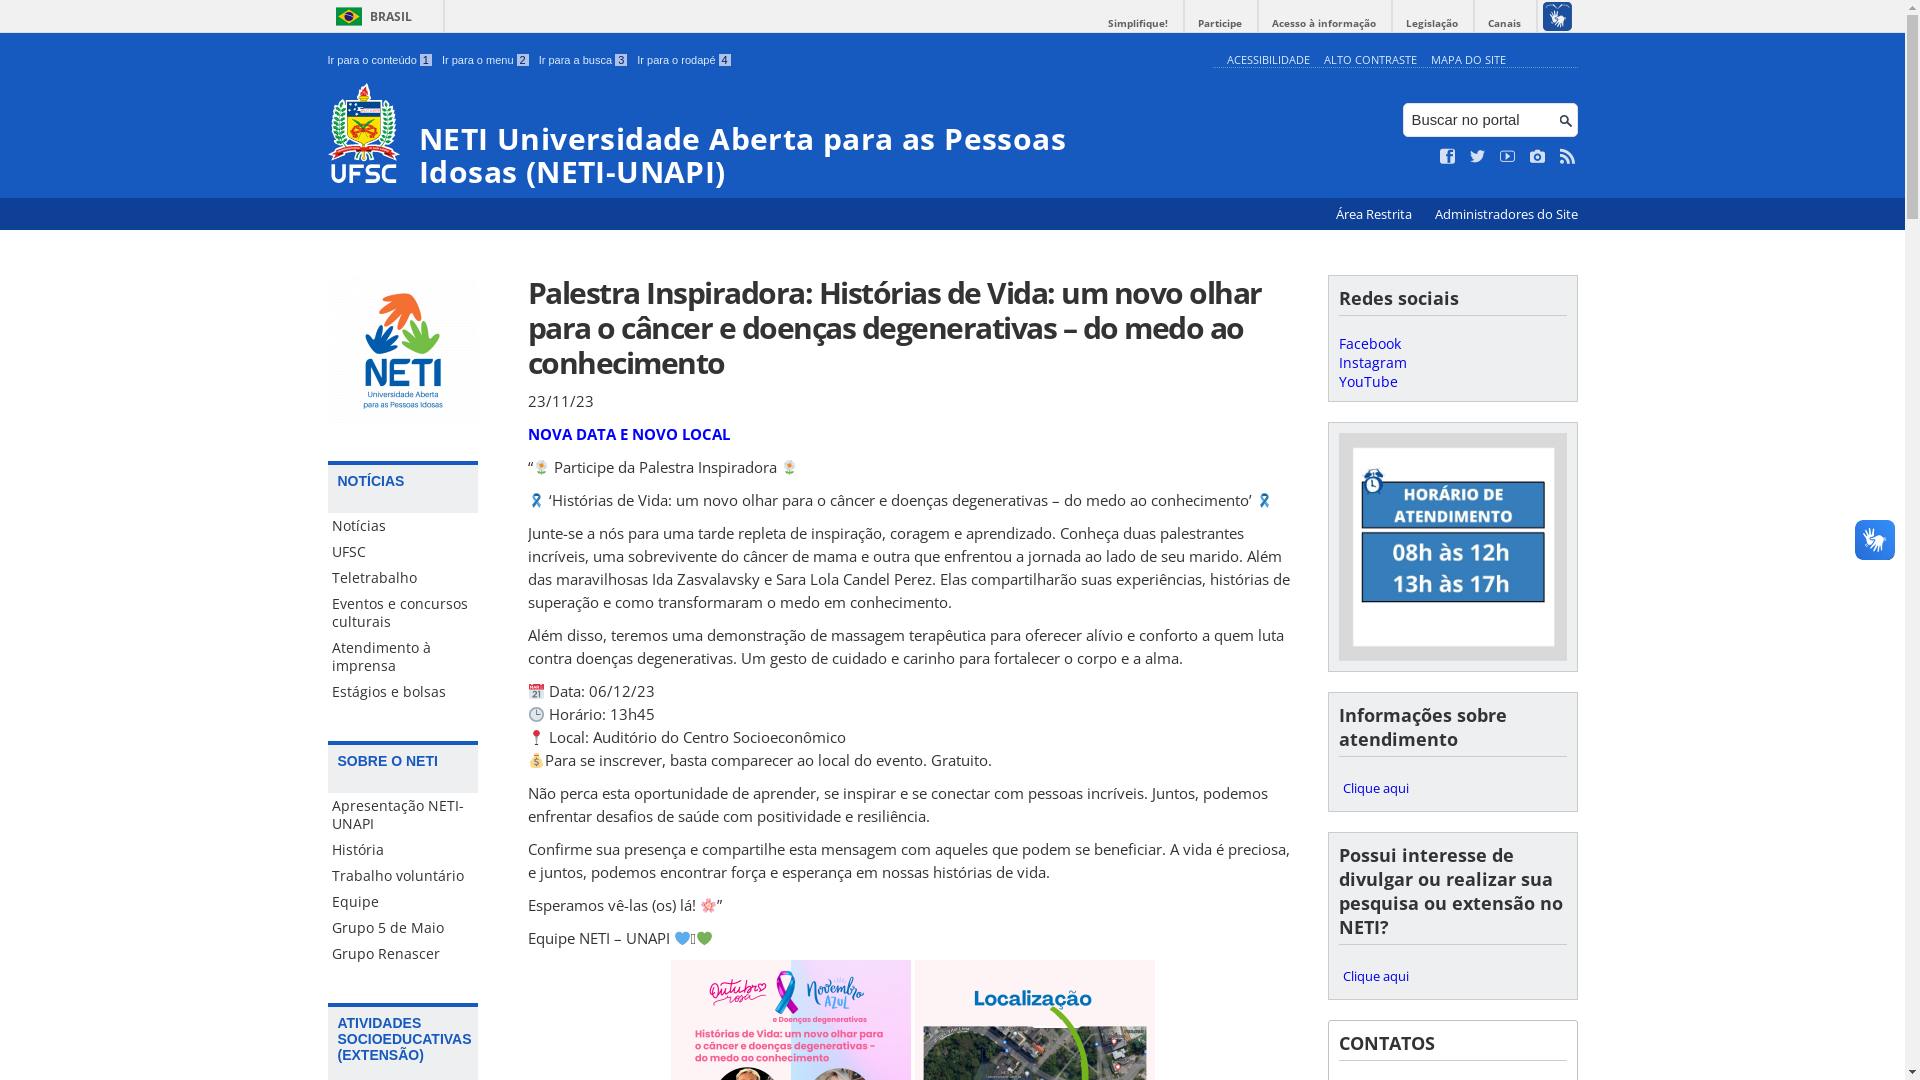  Describe the element at coordinates (403, 954) in the screenshot. I see `Grupo Renascer` at that location.